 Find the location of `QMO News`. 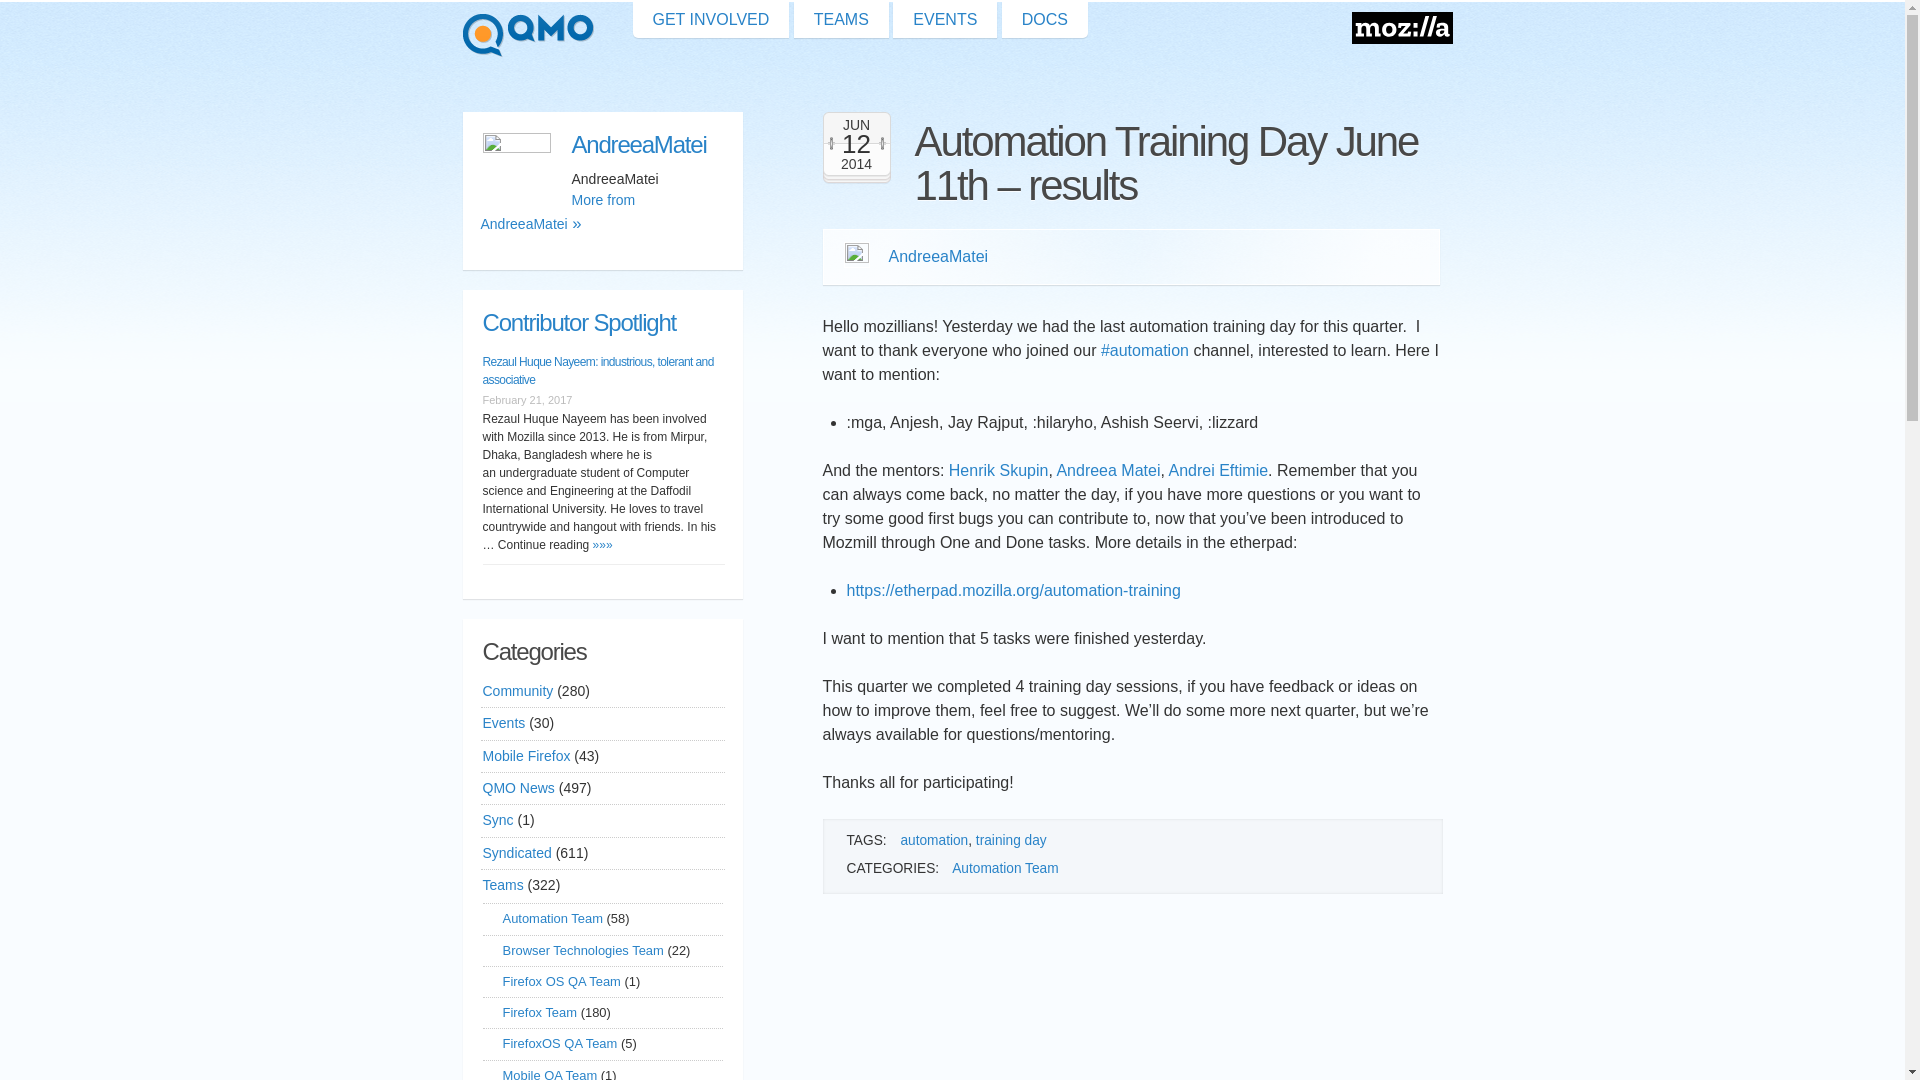

QMO News is located at coordinates (518, 788).